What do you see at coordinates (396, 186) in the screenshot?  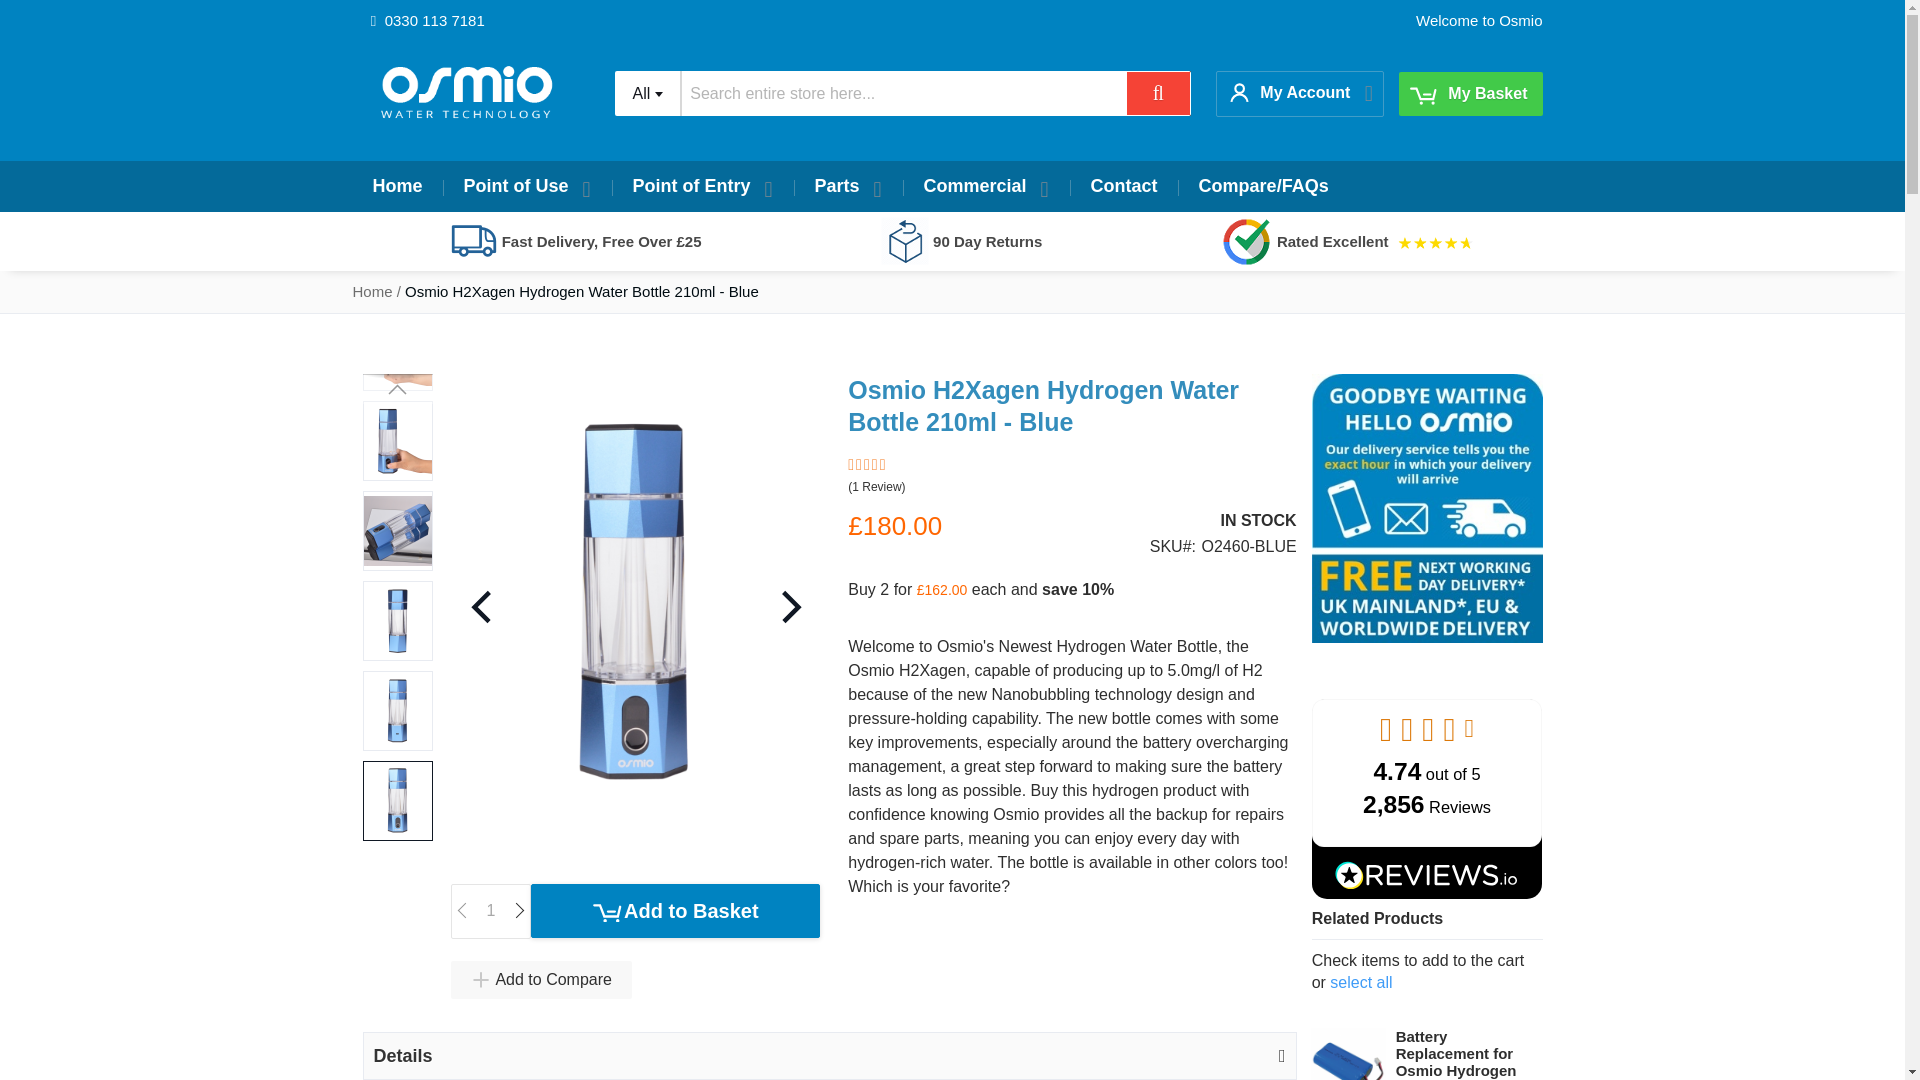 I see `Home` at bounding box center [396, 186].